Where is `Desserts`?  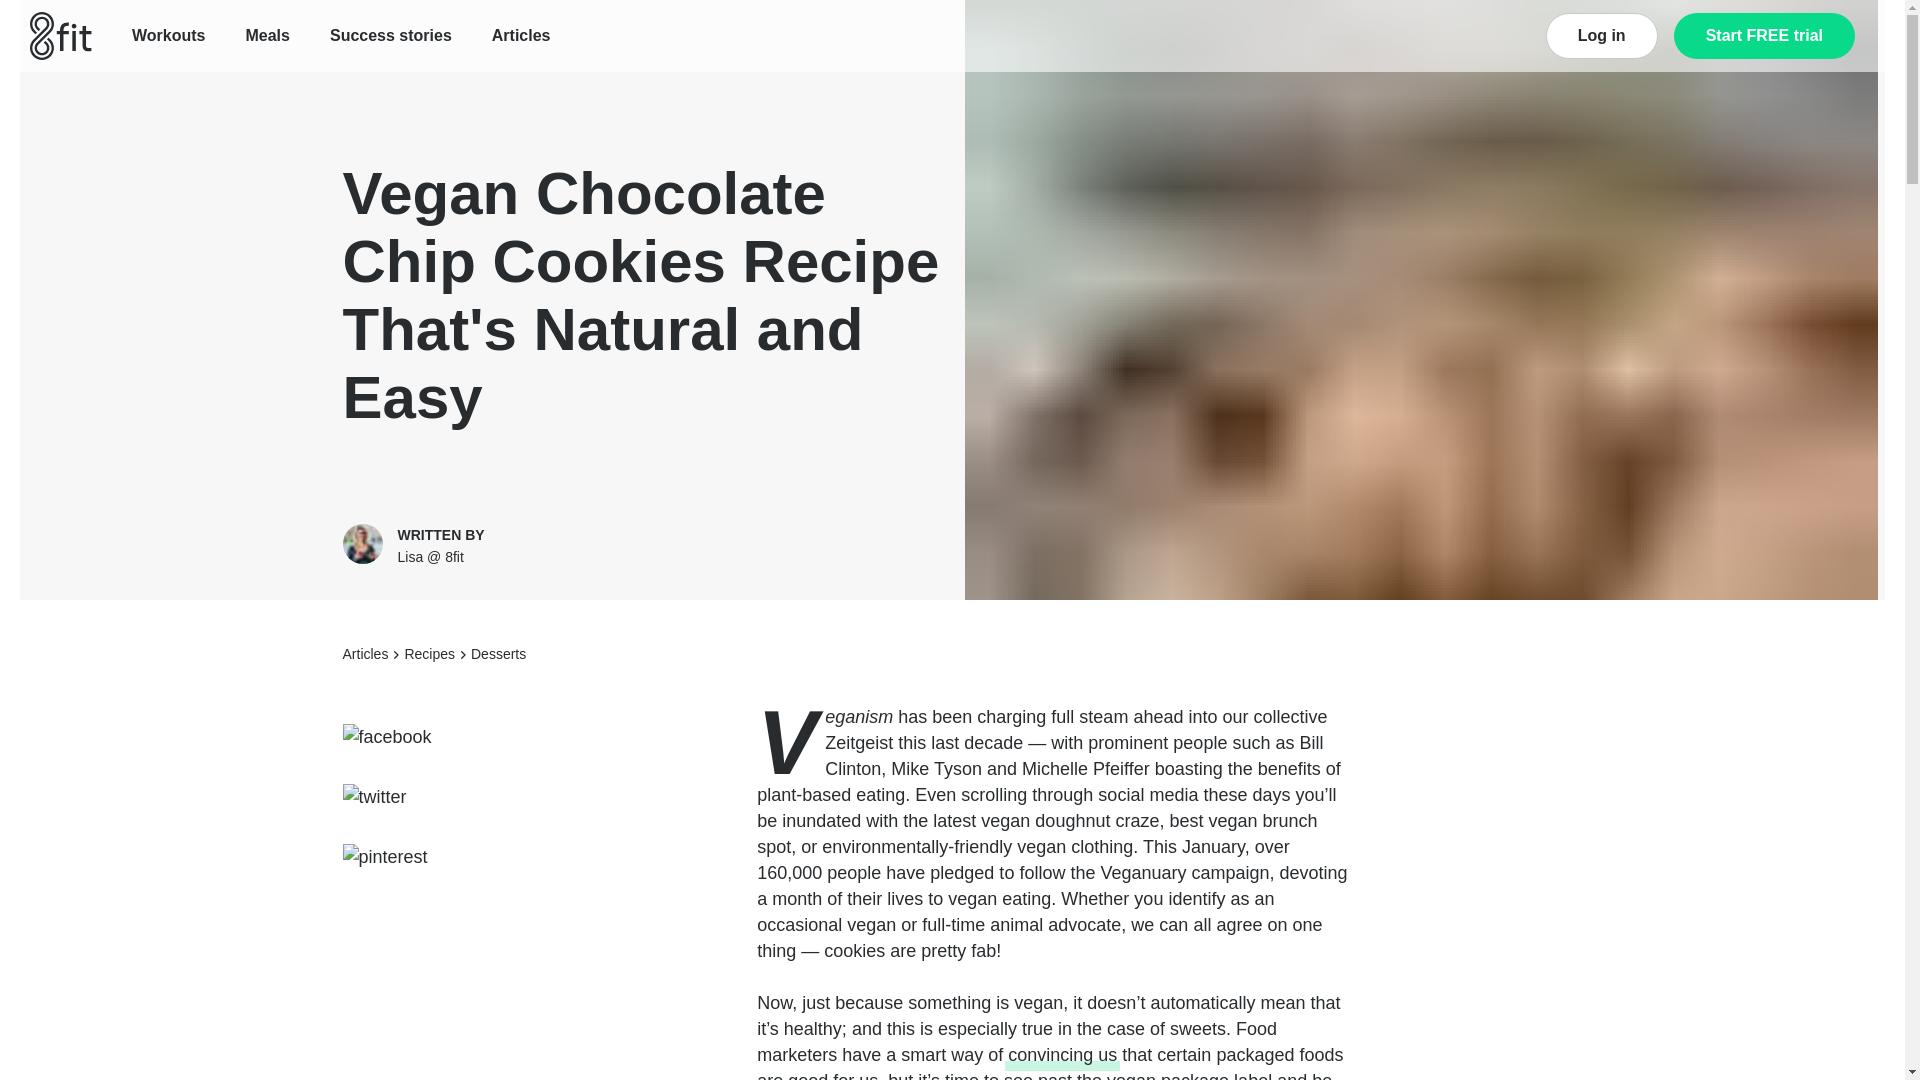 Desserts is located at coordinates (498, 654).